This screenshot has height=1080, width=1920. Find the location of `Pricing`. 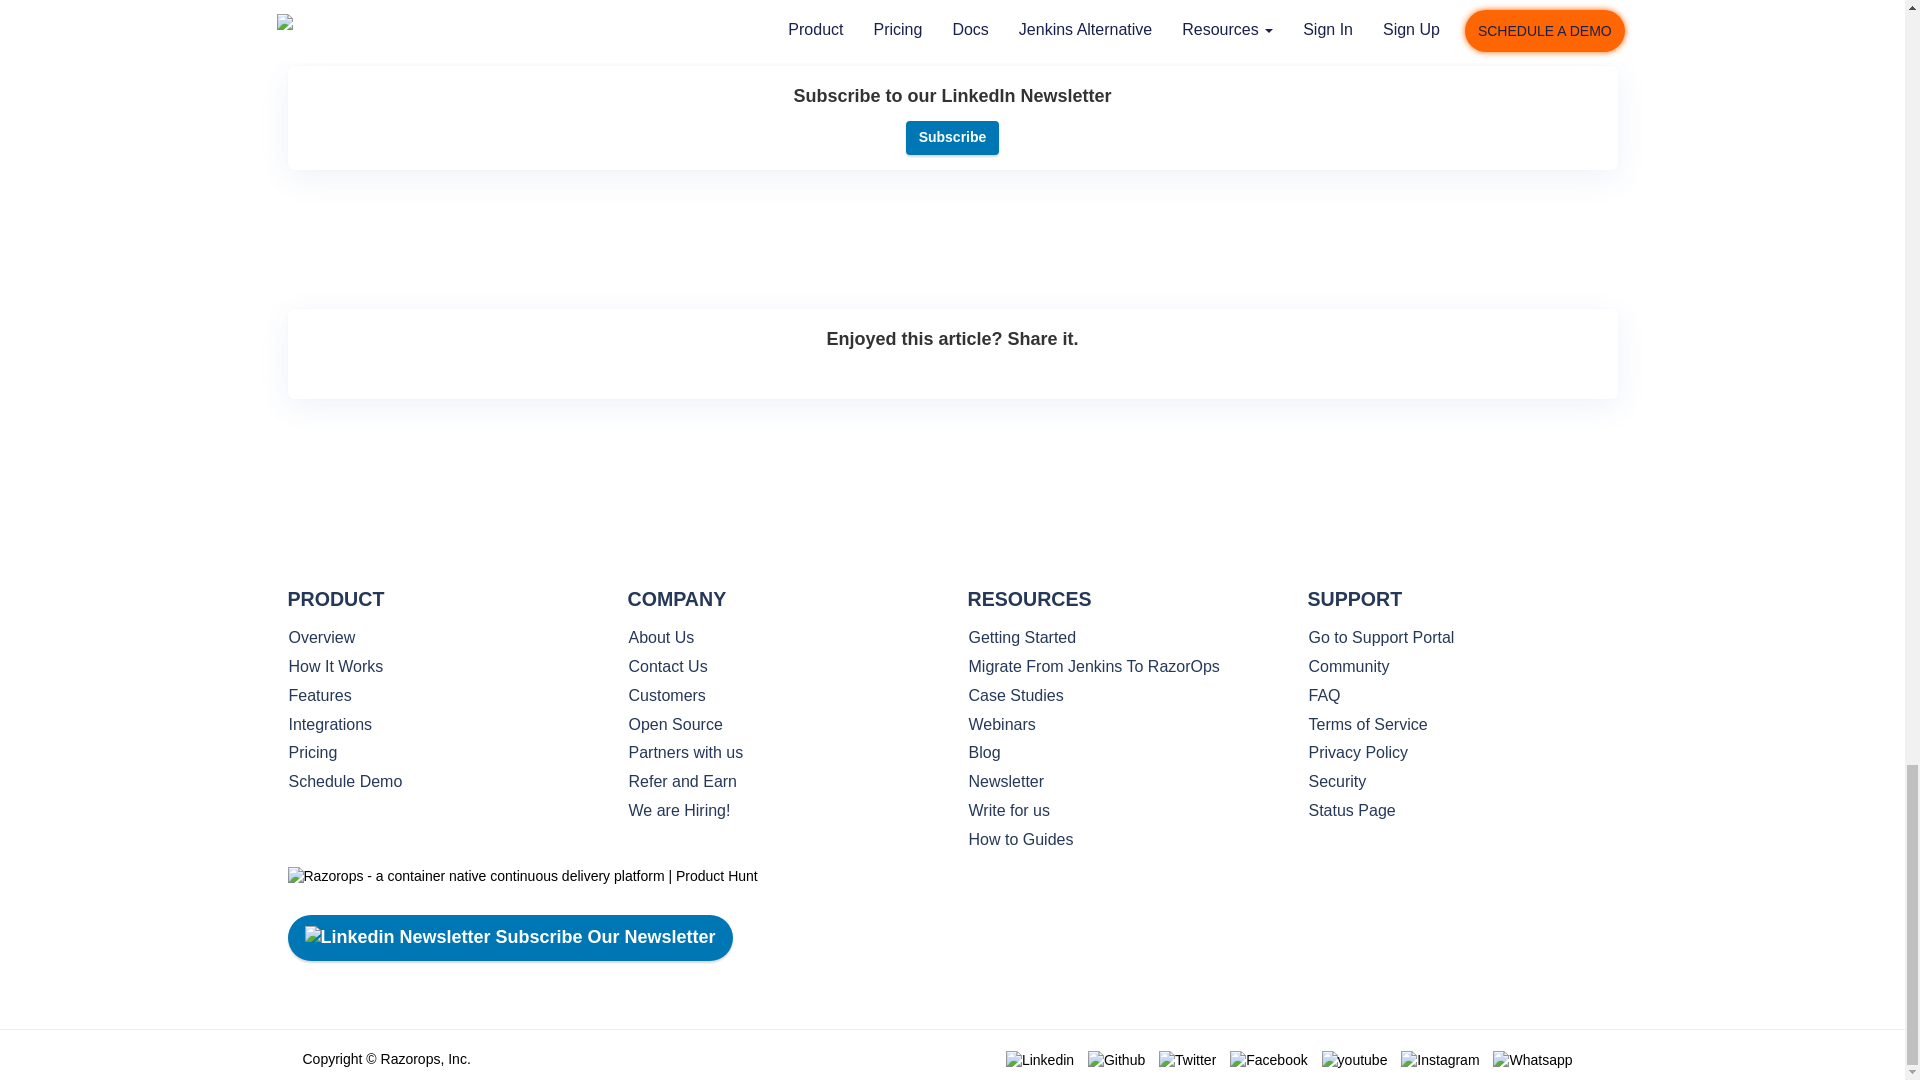

Pricing is located at coordinates (442, 752).